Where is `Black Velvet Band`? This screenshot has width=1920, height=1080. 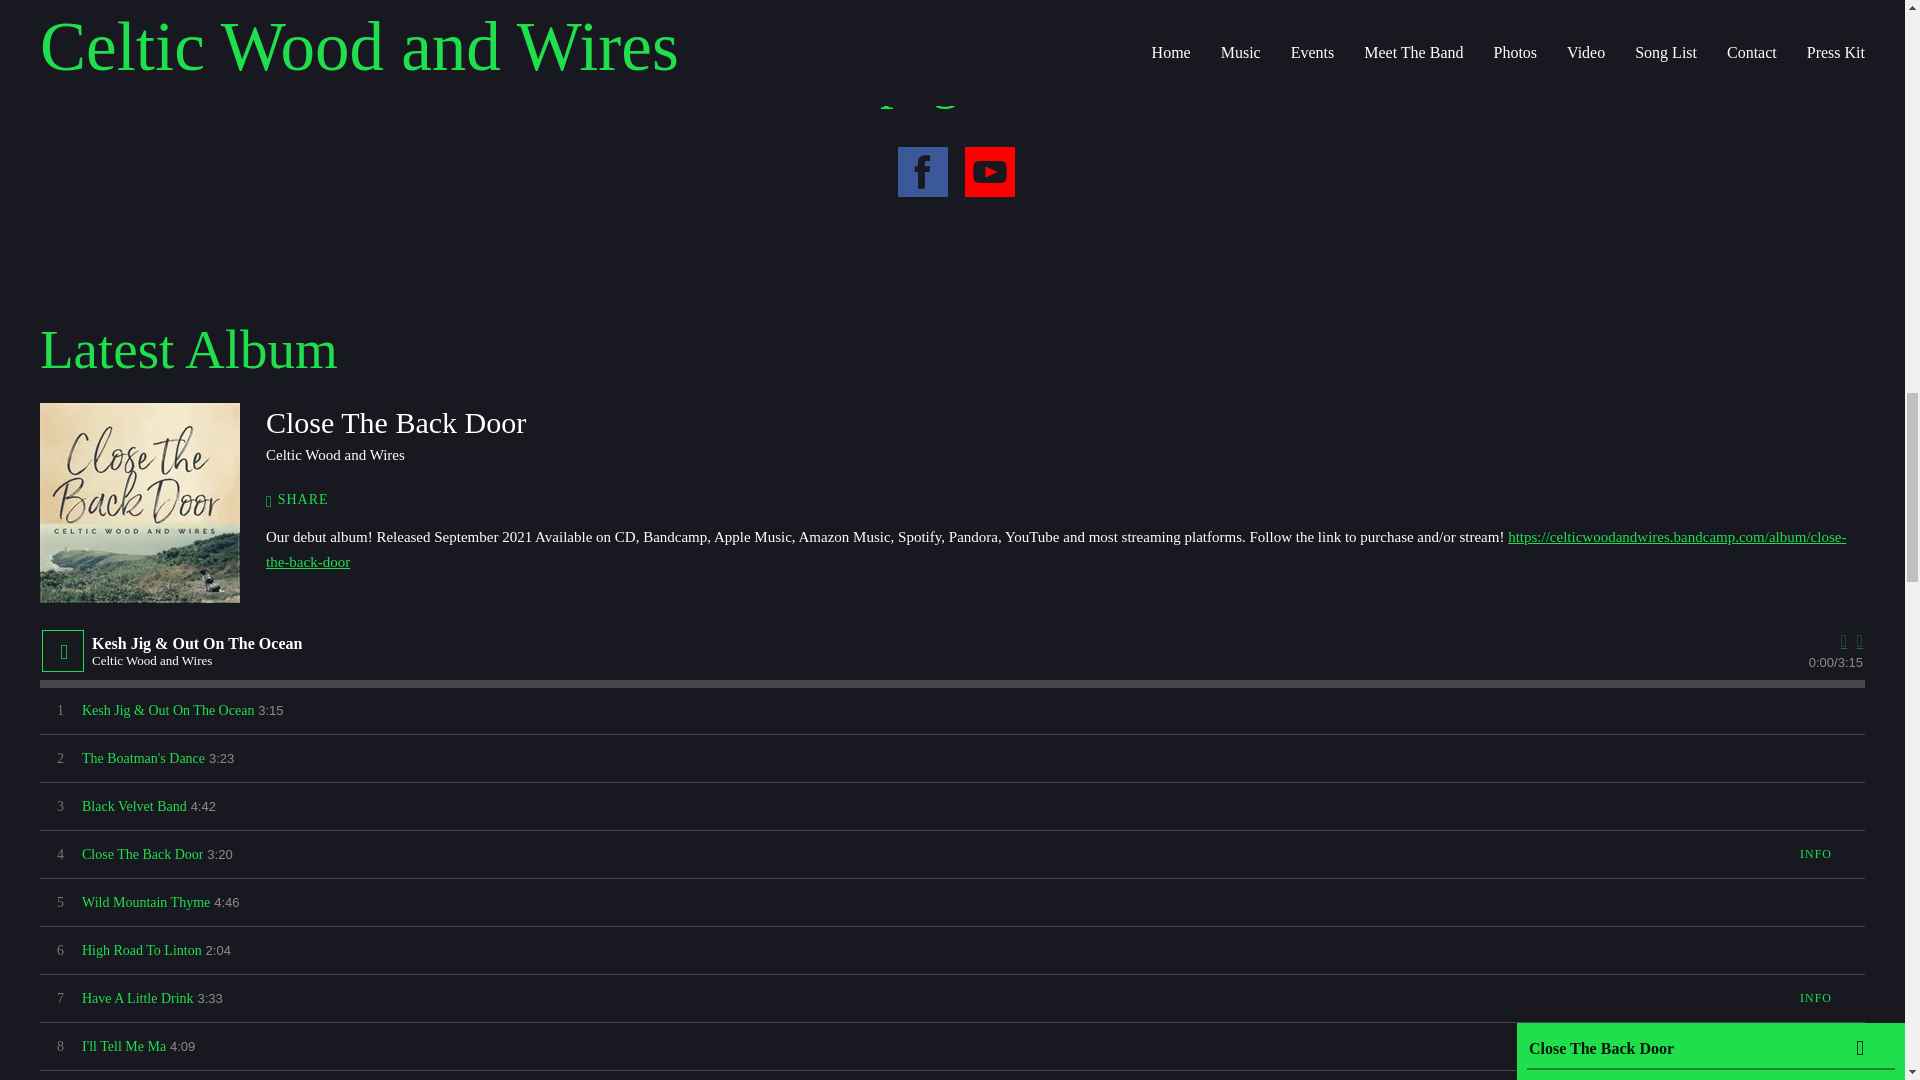
Black Velvet Band is located at coordinates (134, 806).